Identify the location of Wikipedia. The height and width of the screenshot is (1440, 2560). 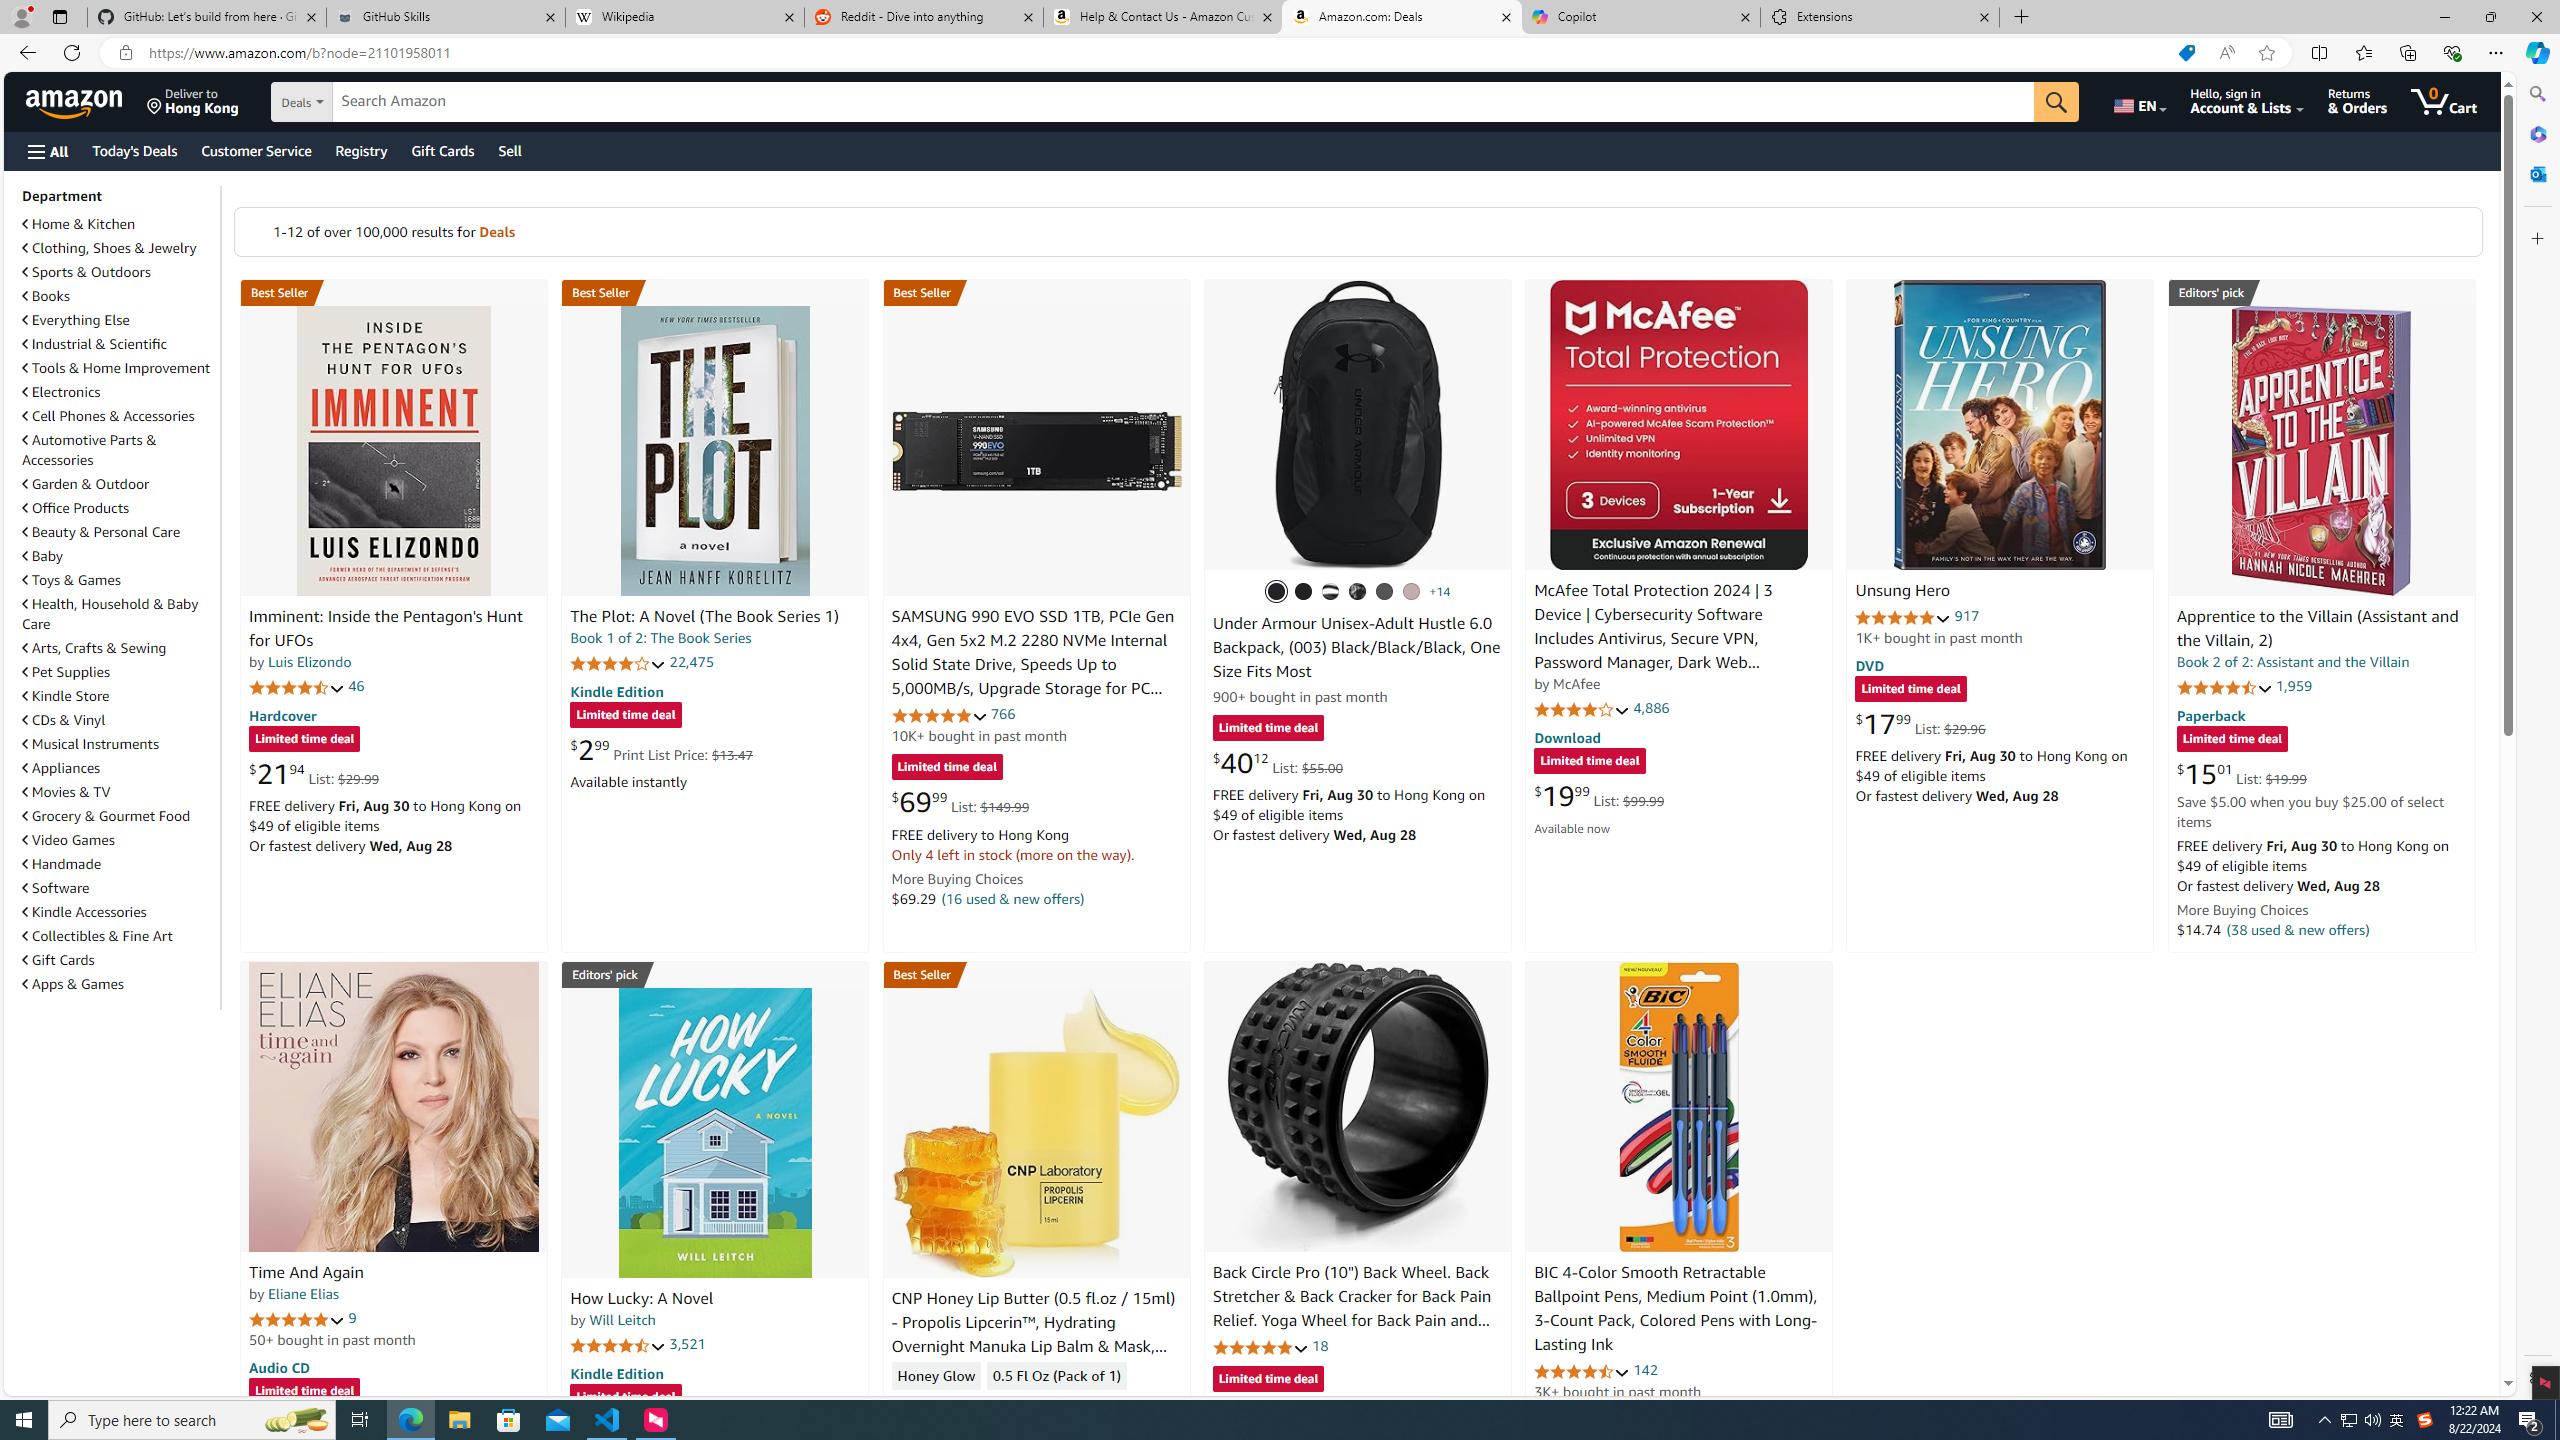
(686, 17).